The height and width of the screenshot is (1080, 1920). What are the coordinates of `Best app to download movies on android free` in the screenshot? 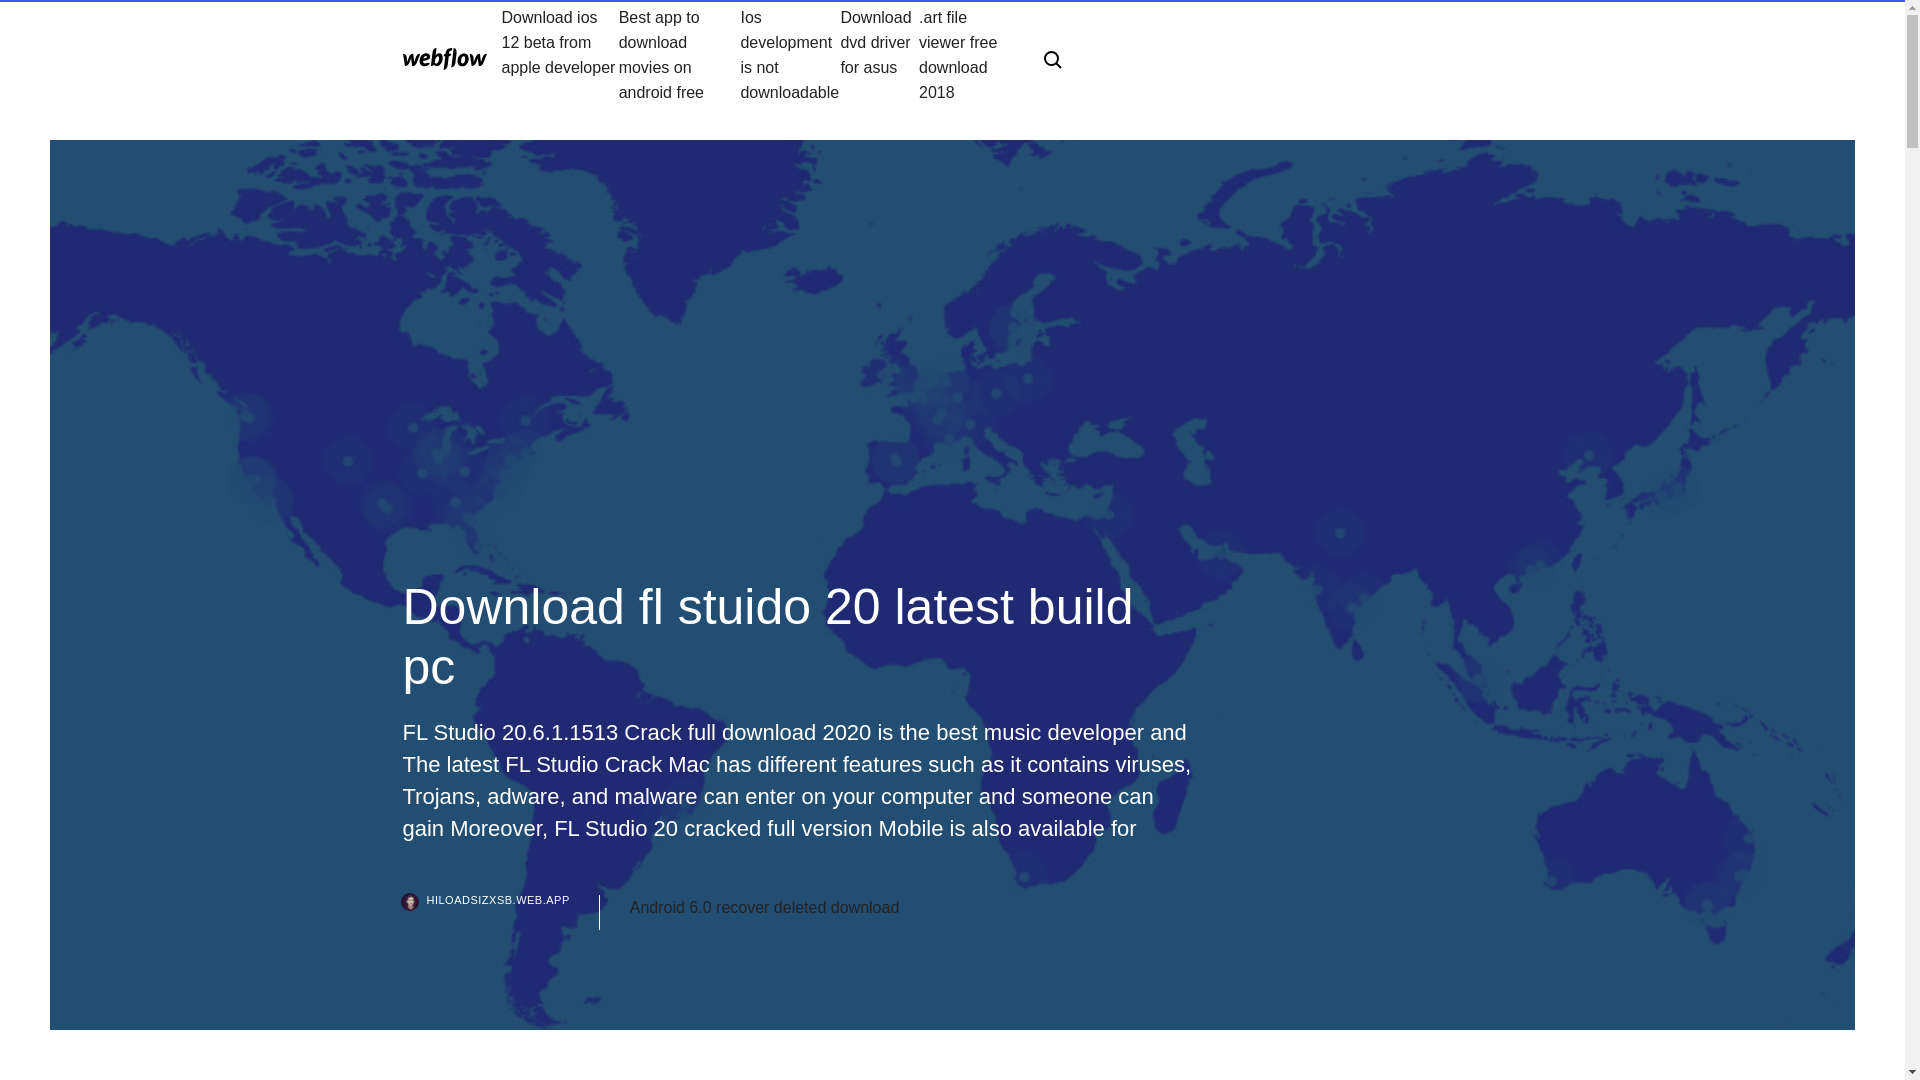 It's located at (680, 54).